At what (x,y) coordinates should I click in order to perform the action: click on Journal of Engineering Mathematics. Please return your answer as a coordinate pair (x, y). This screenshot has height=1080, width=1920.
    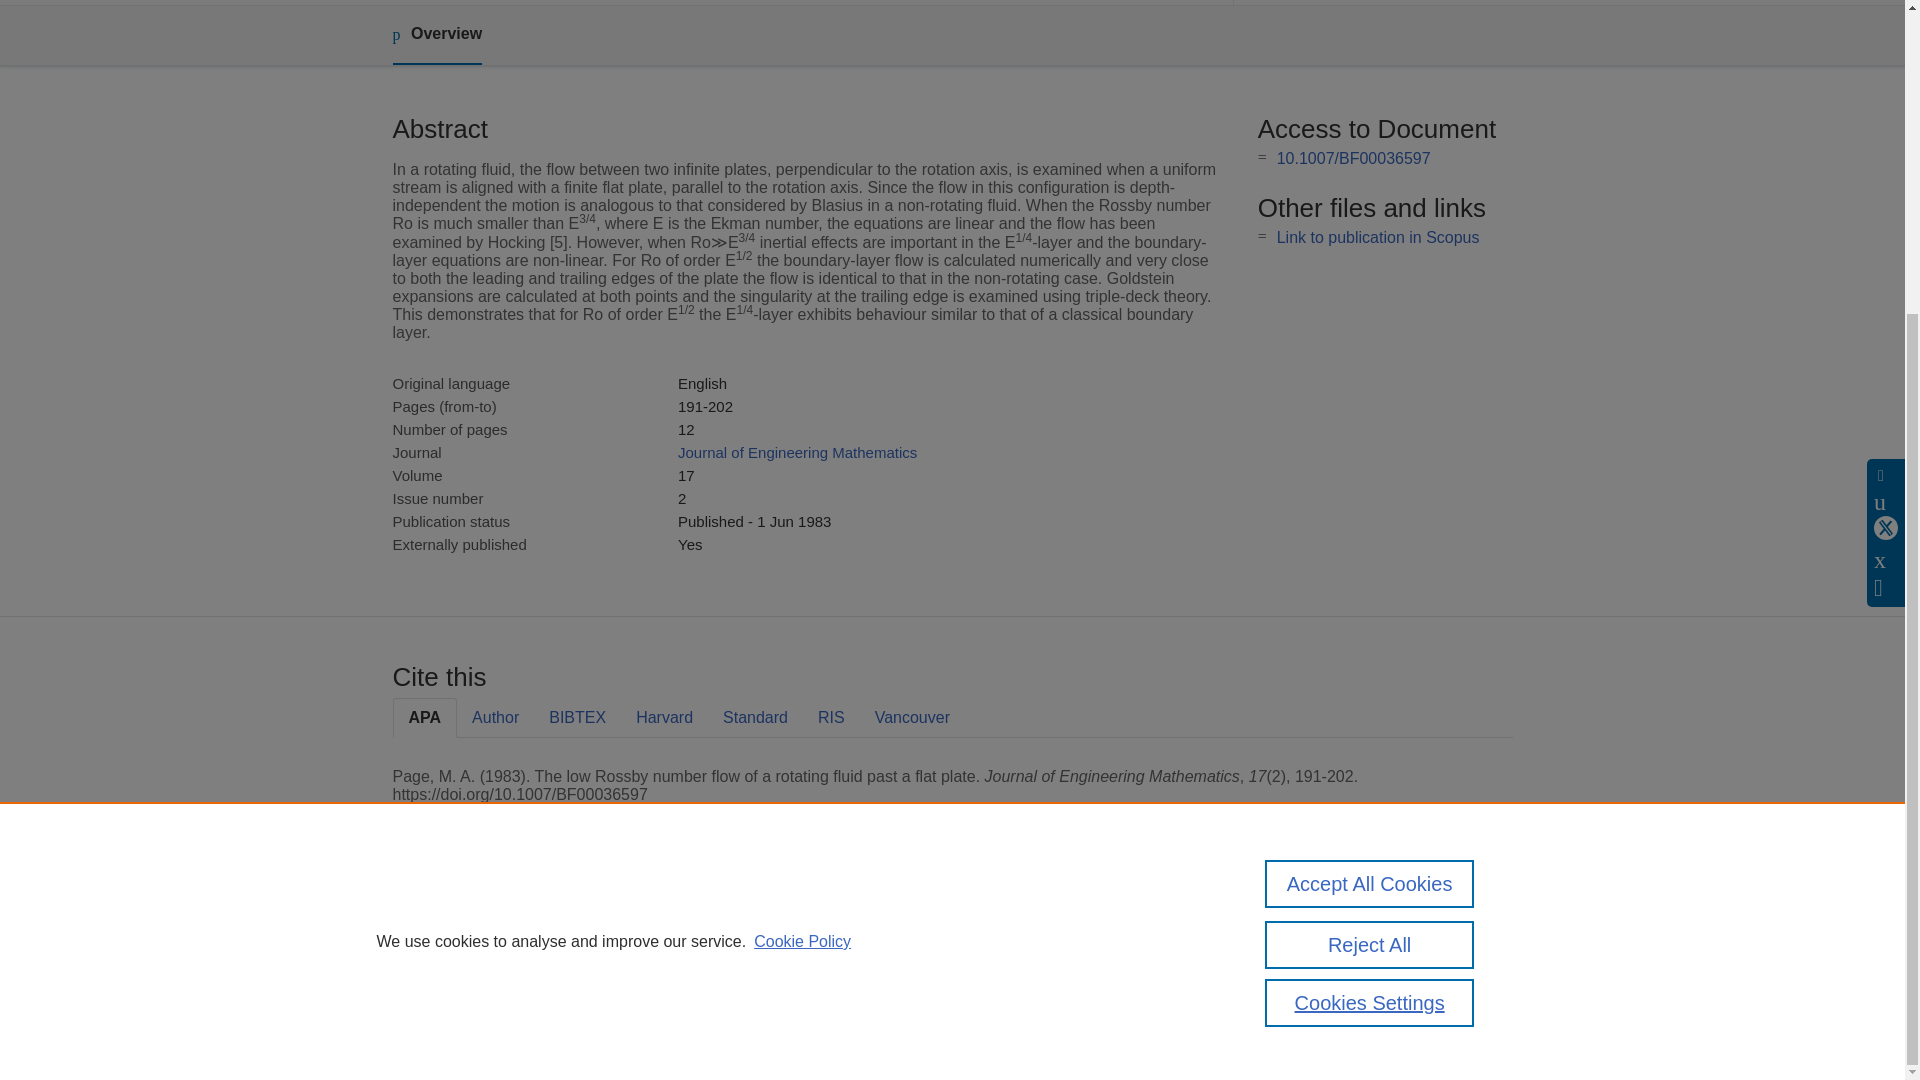
    Looking at the image, I should click on (797, 452).